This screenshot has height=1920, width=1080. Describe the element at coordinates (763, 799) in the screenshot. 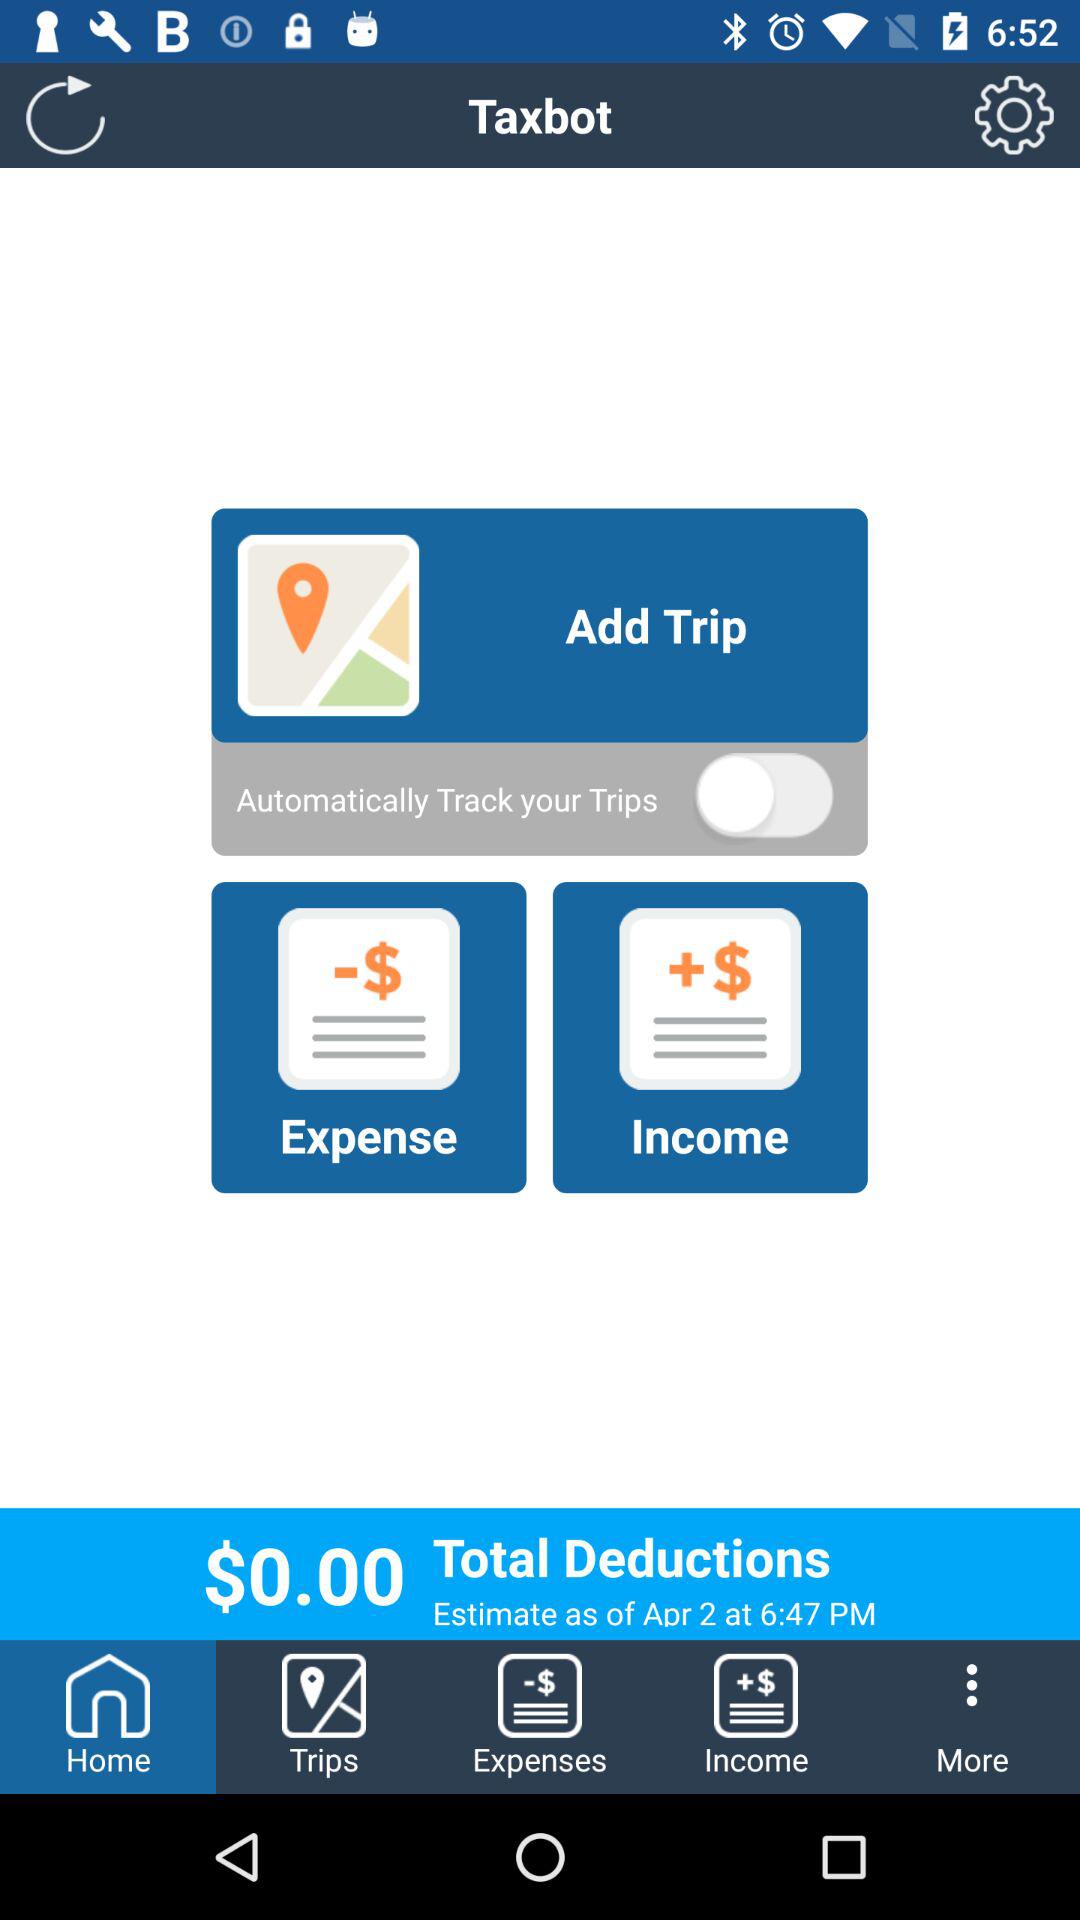

I see `turn off the icon below add trip` at that location.